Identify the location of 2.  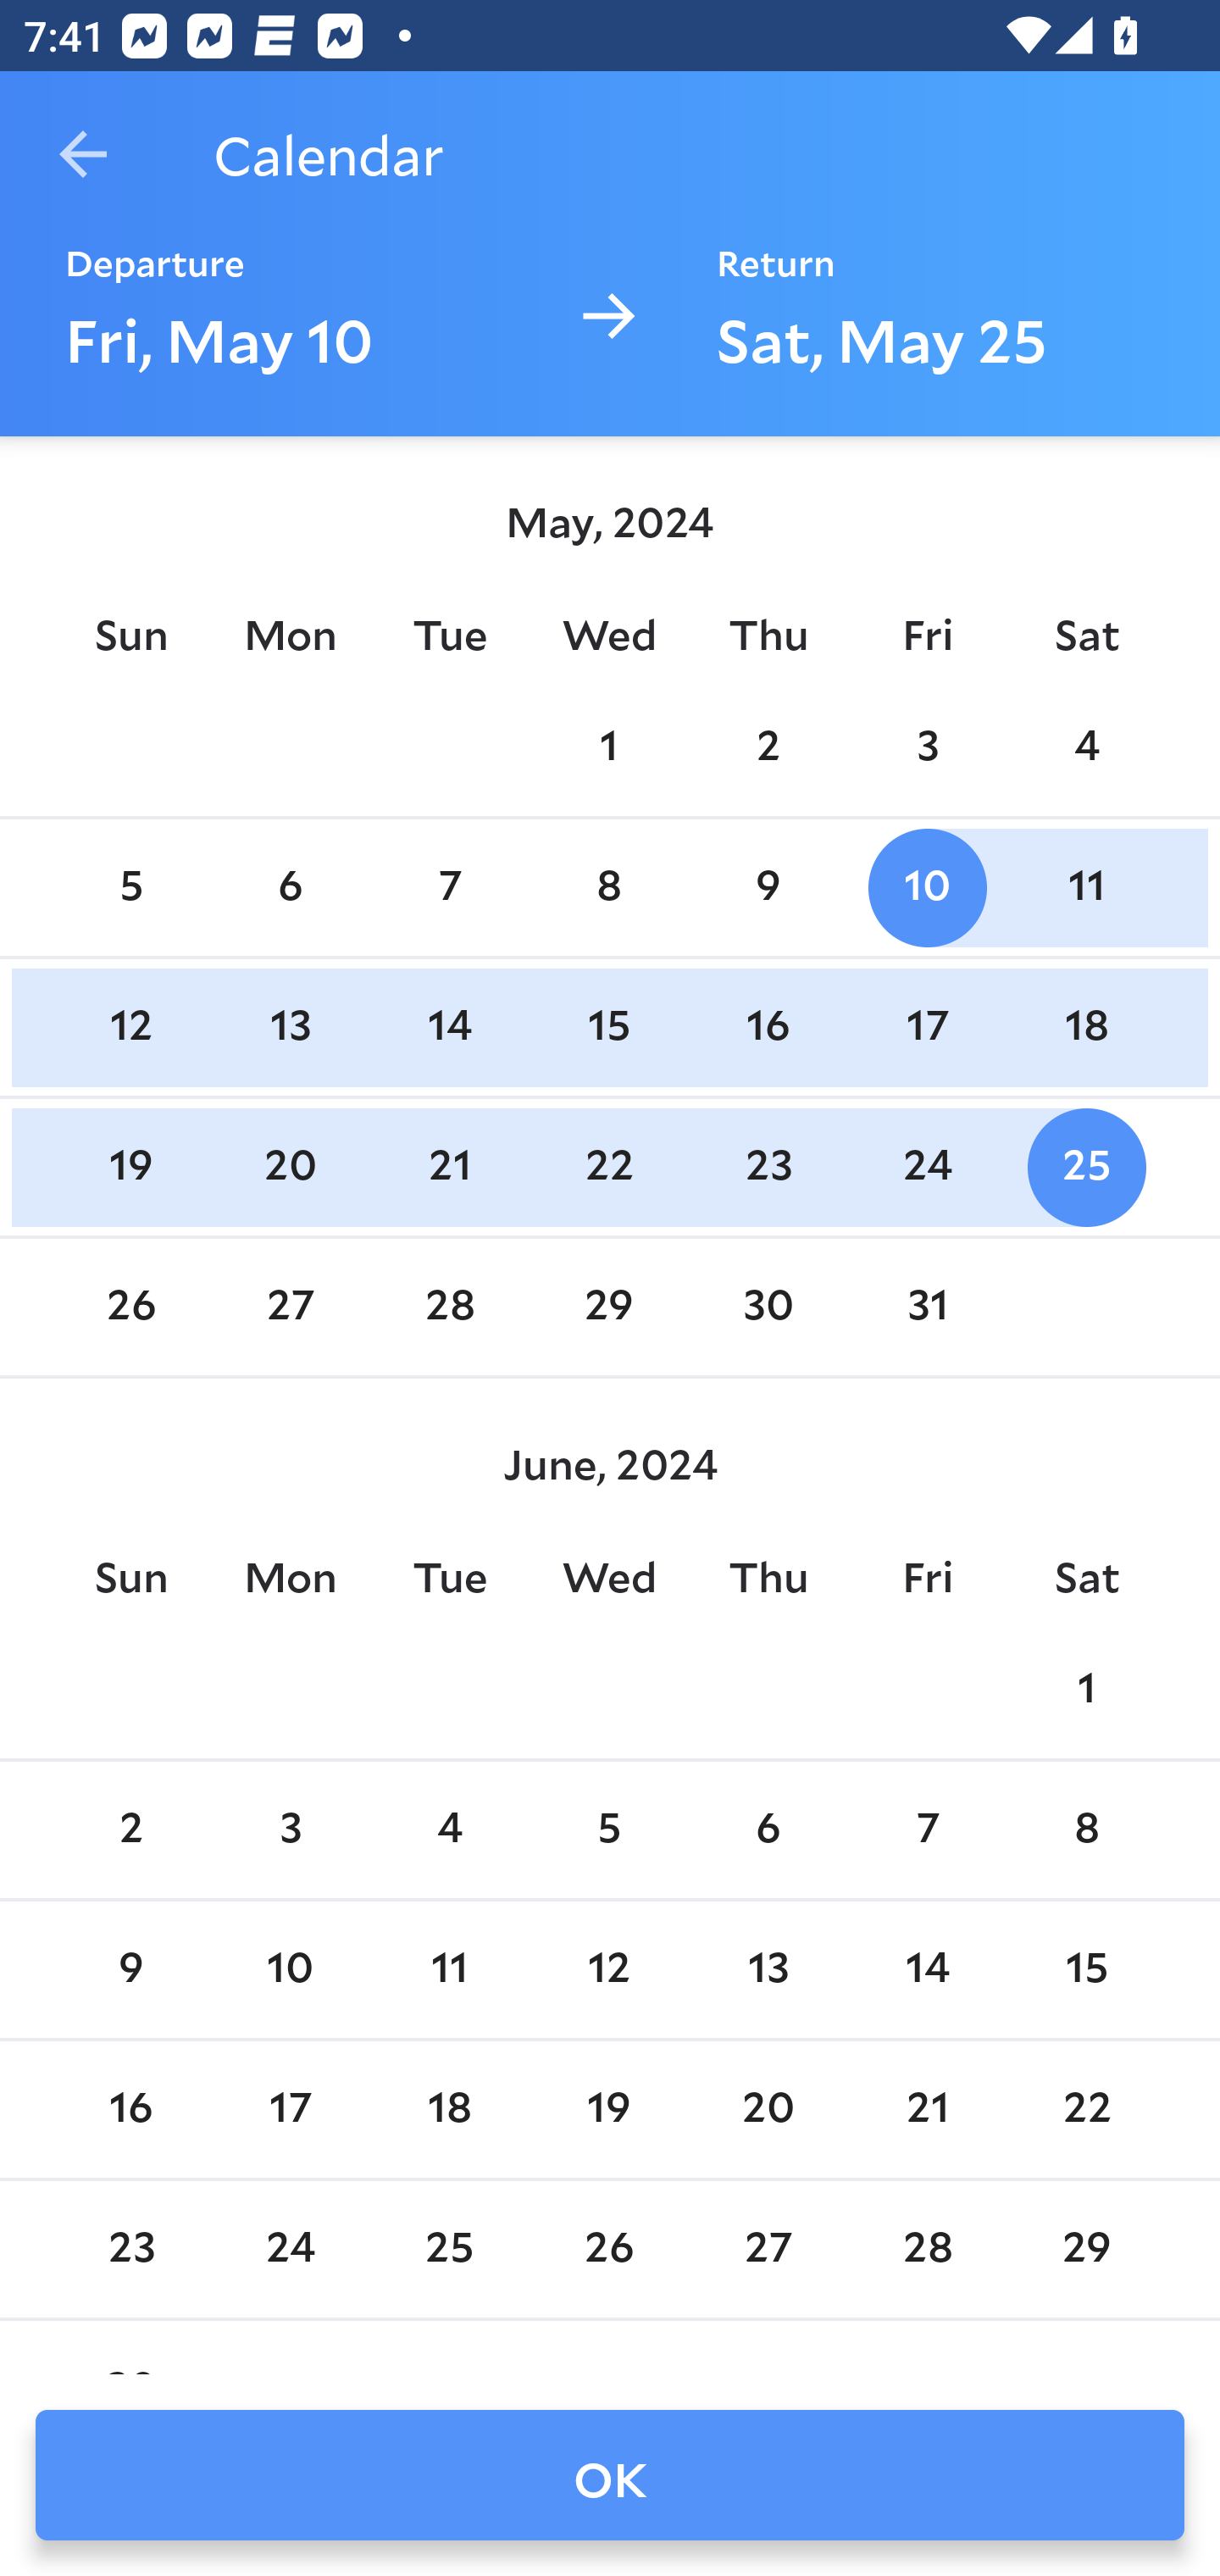
(130, 1831).